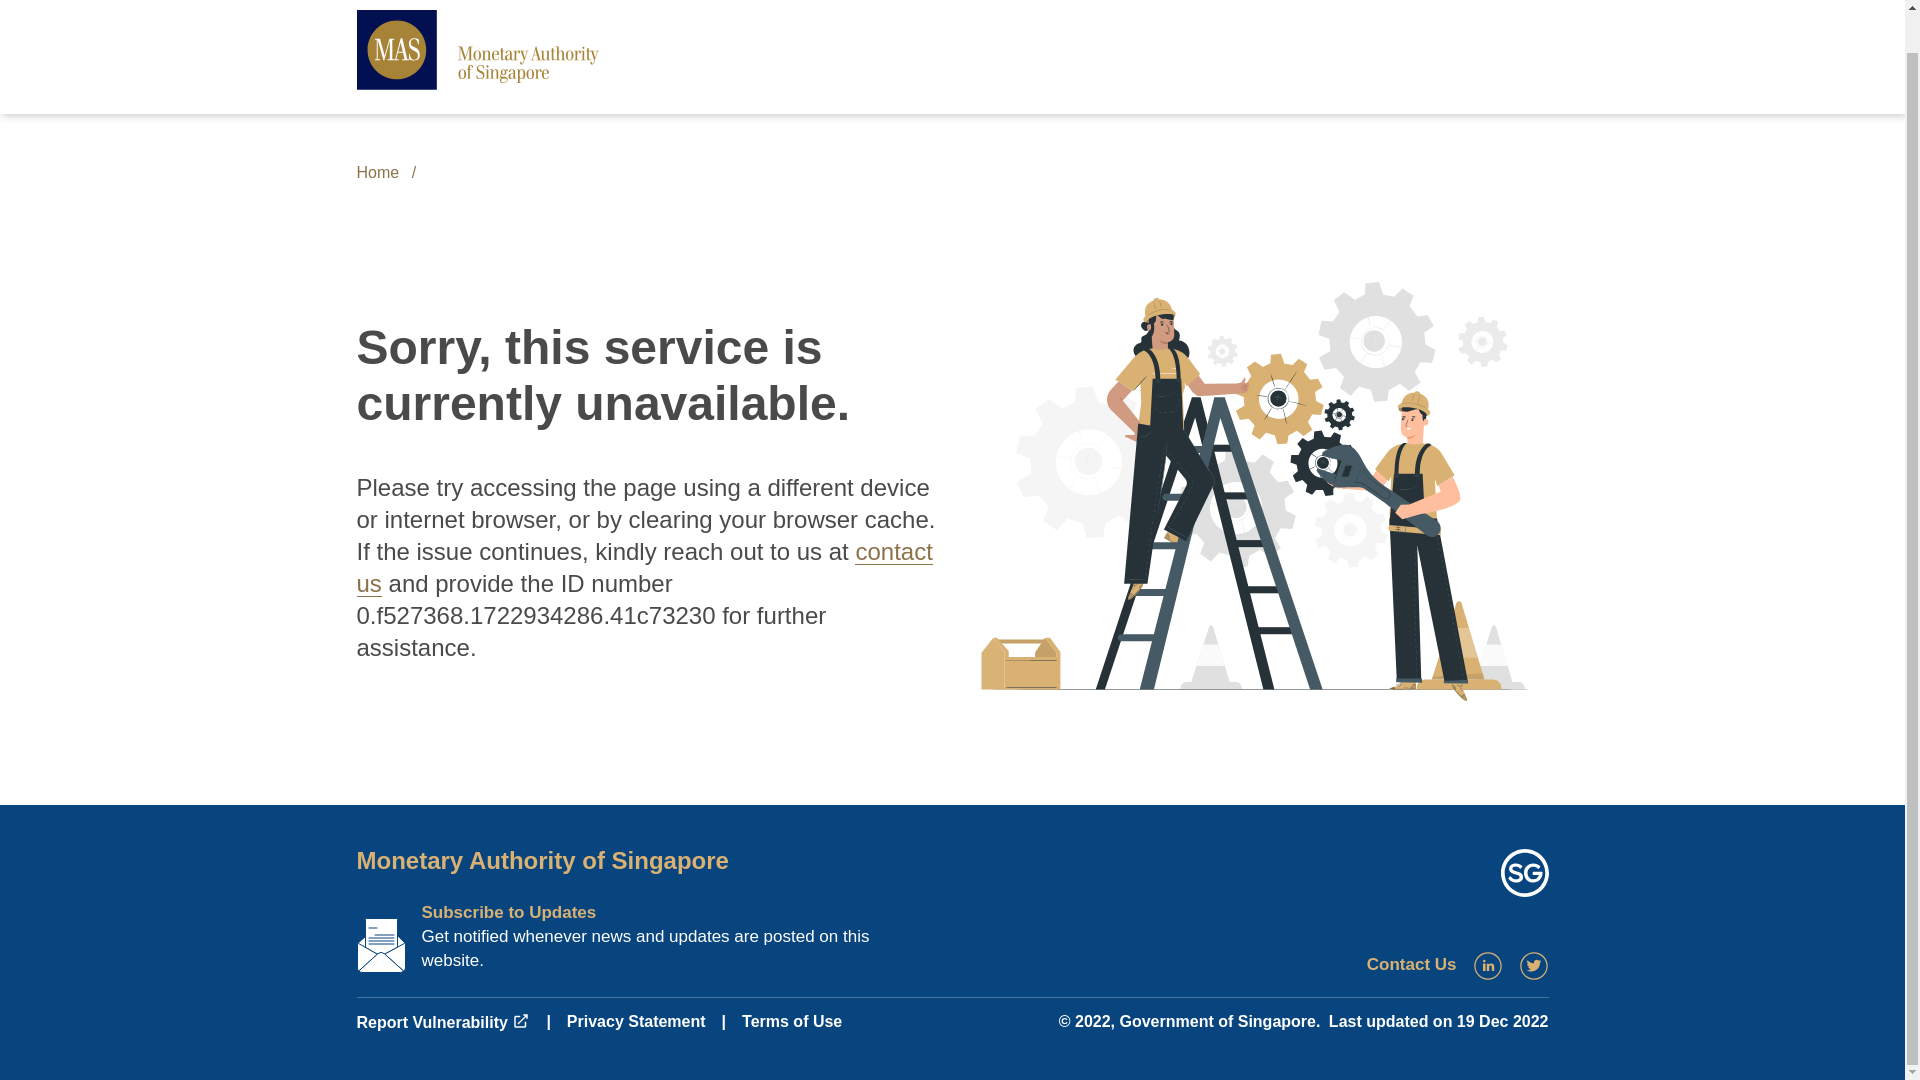 This screenshot has height=1080, width=1920. I want to click on Report Vulnerability, so click(442, 1022).